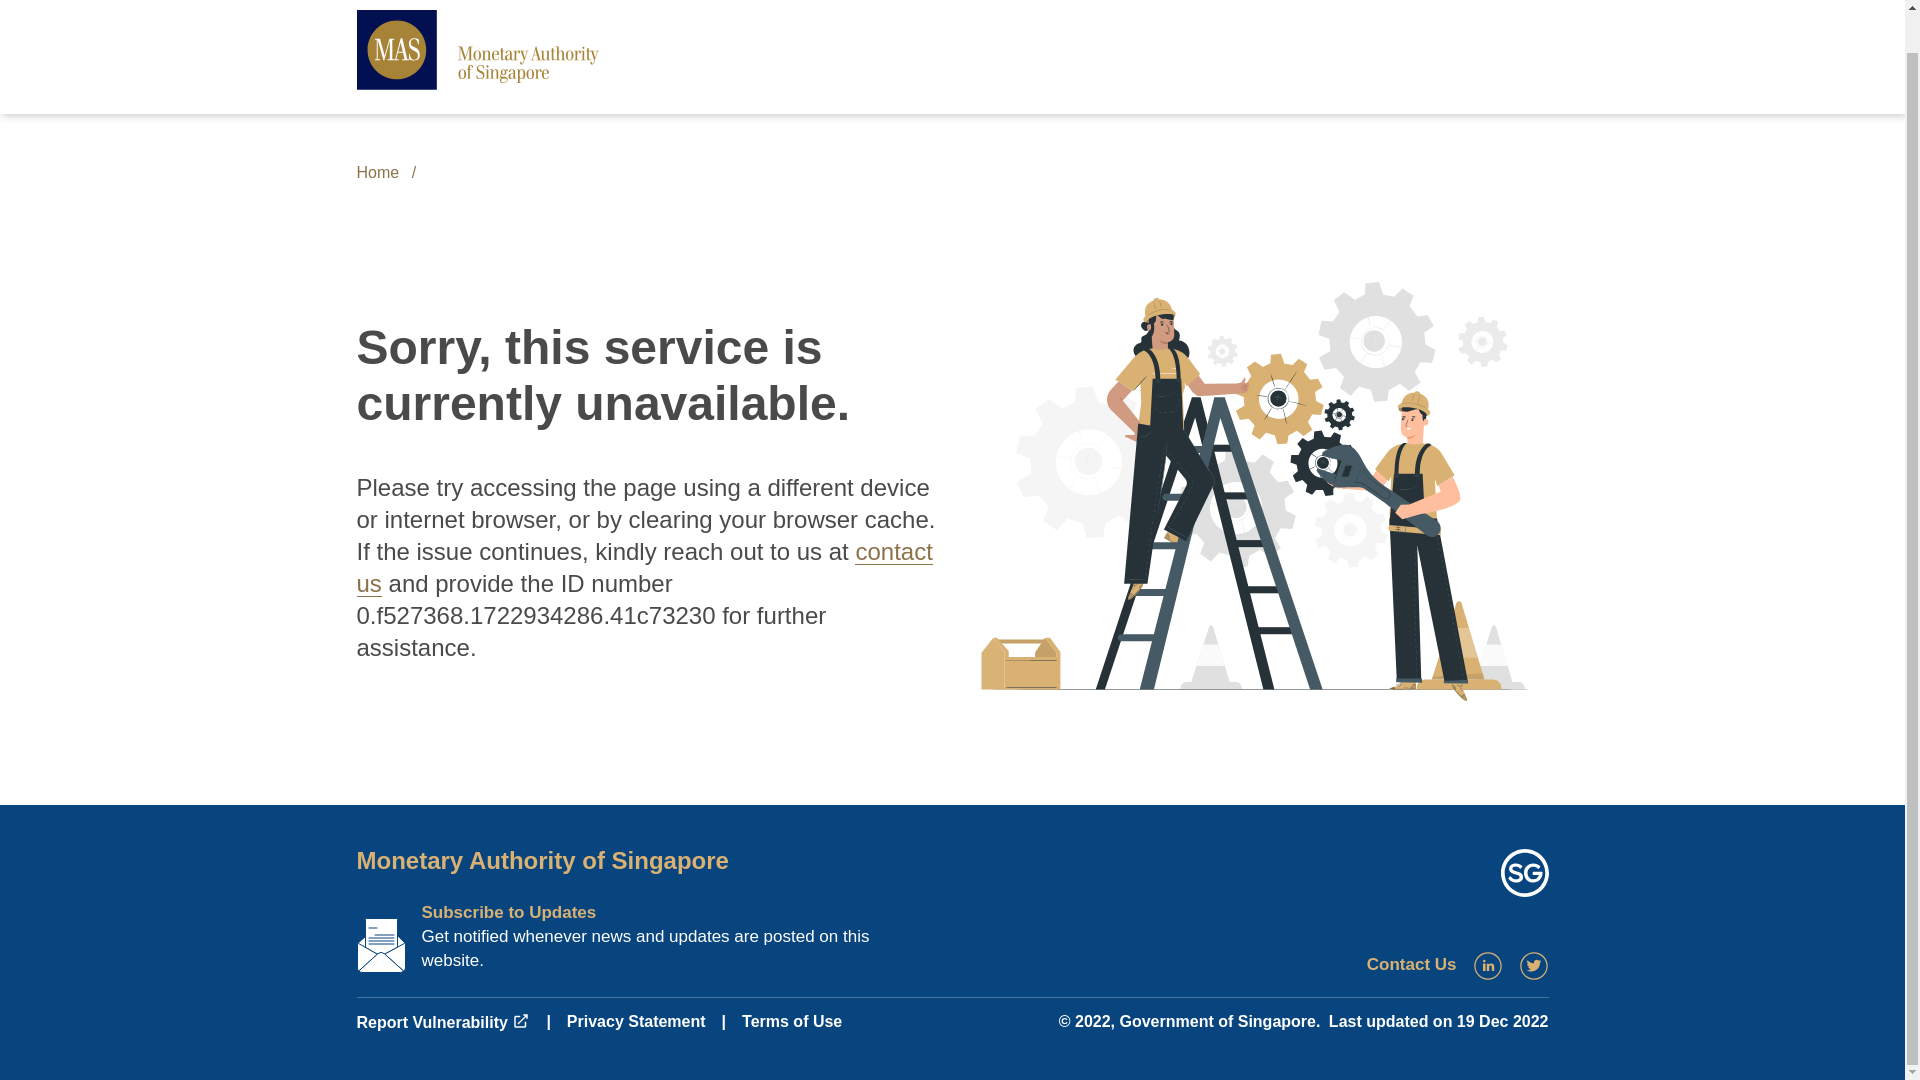 This screenshot has height=1080, width=1920. I want to click on Report Vulnerability, so click(442, 1022).